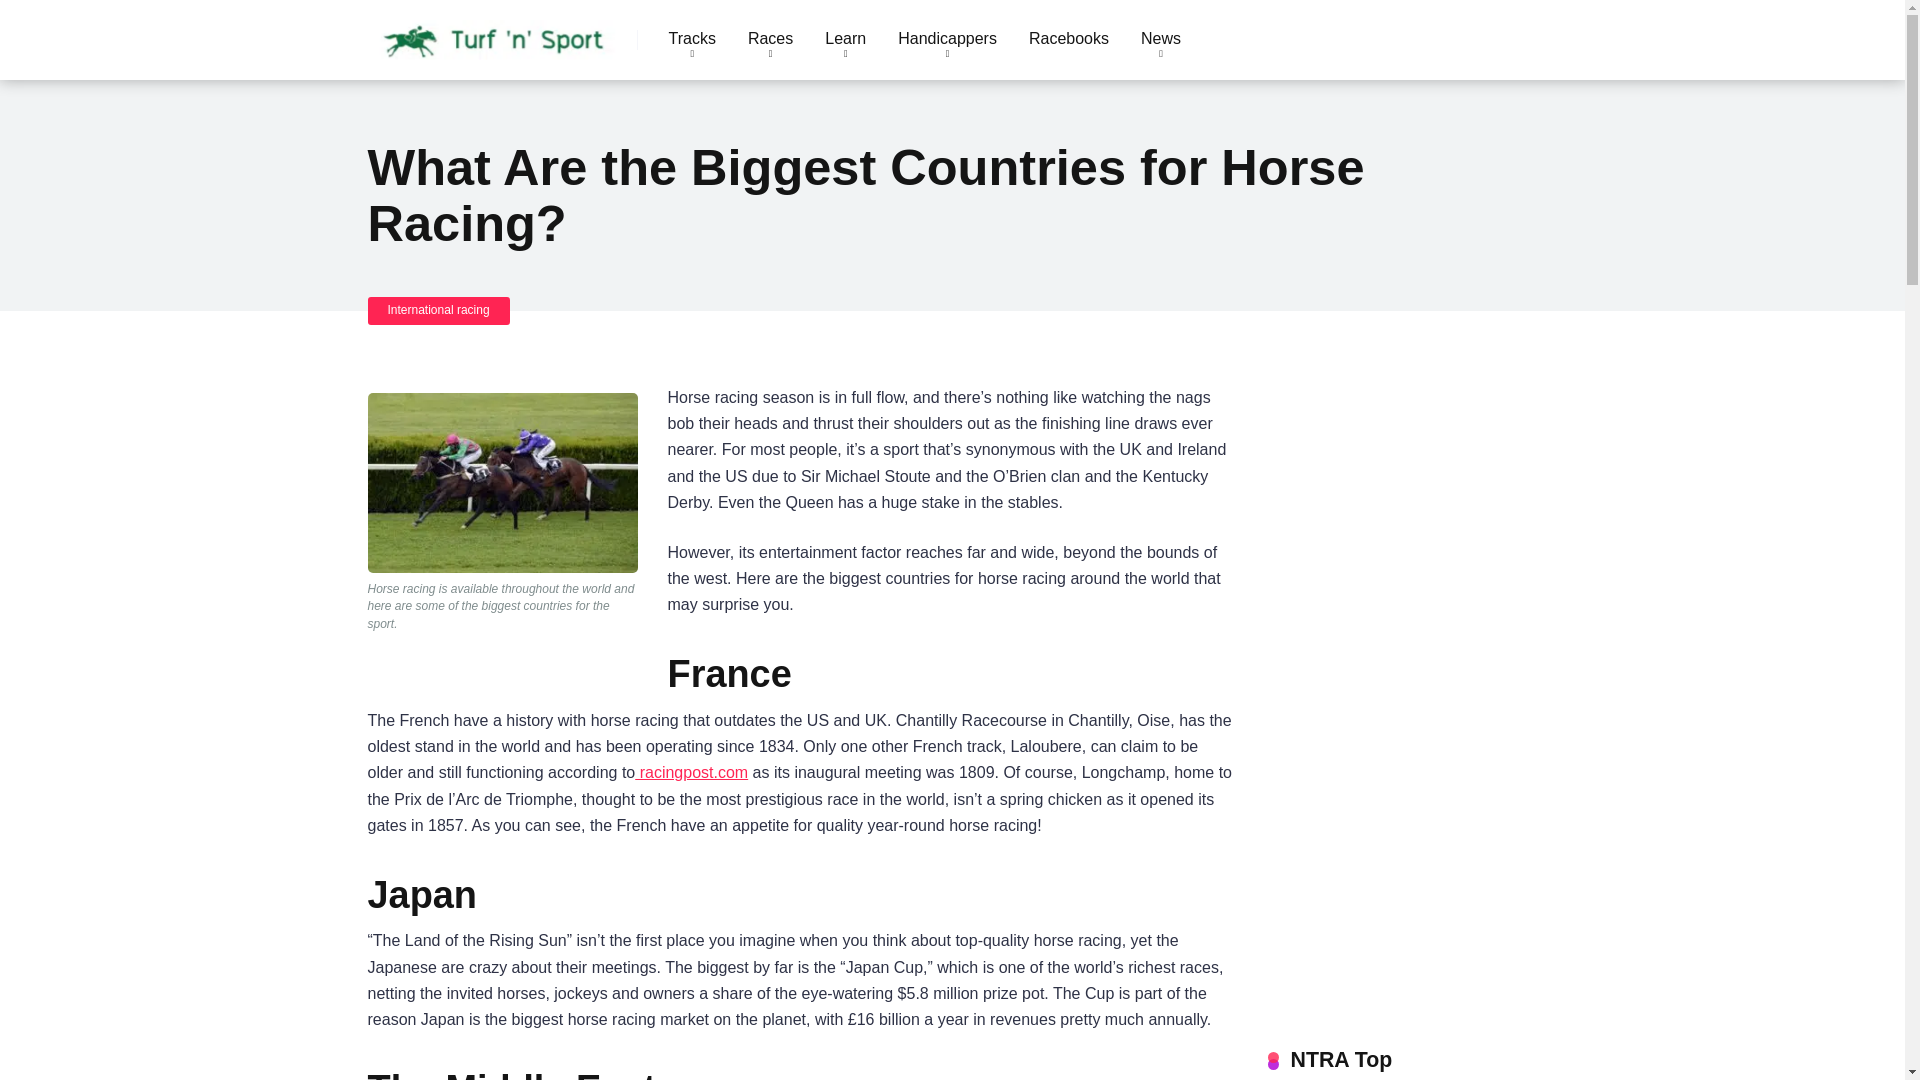  What do you see at coordinates (495, 32) in the screenshot?
I see `Horse Racing Reports and News - Turfnsport` at bounding box center [495, 32].